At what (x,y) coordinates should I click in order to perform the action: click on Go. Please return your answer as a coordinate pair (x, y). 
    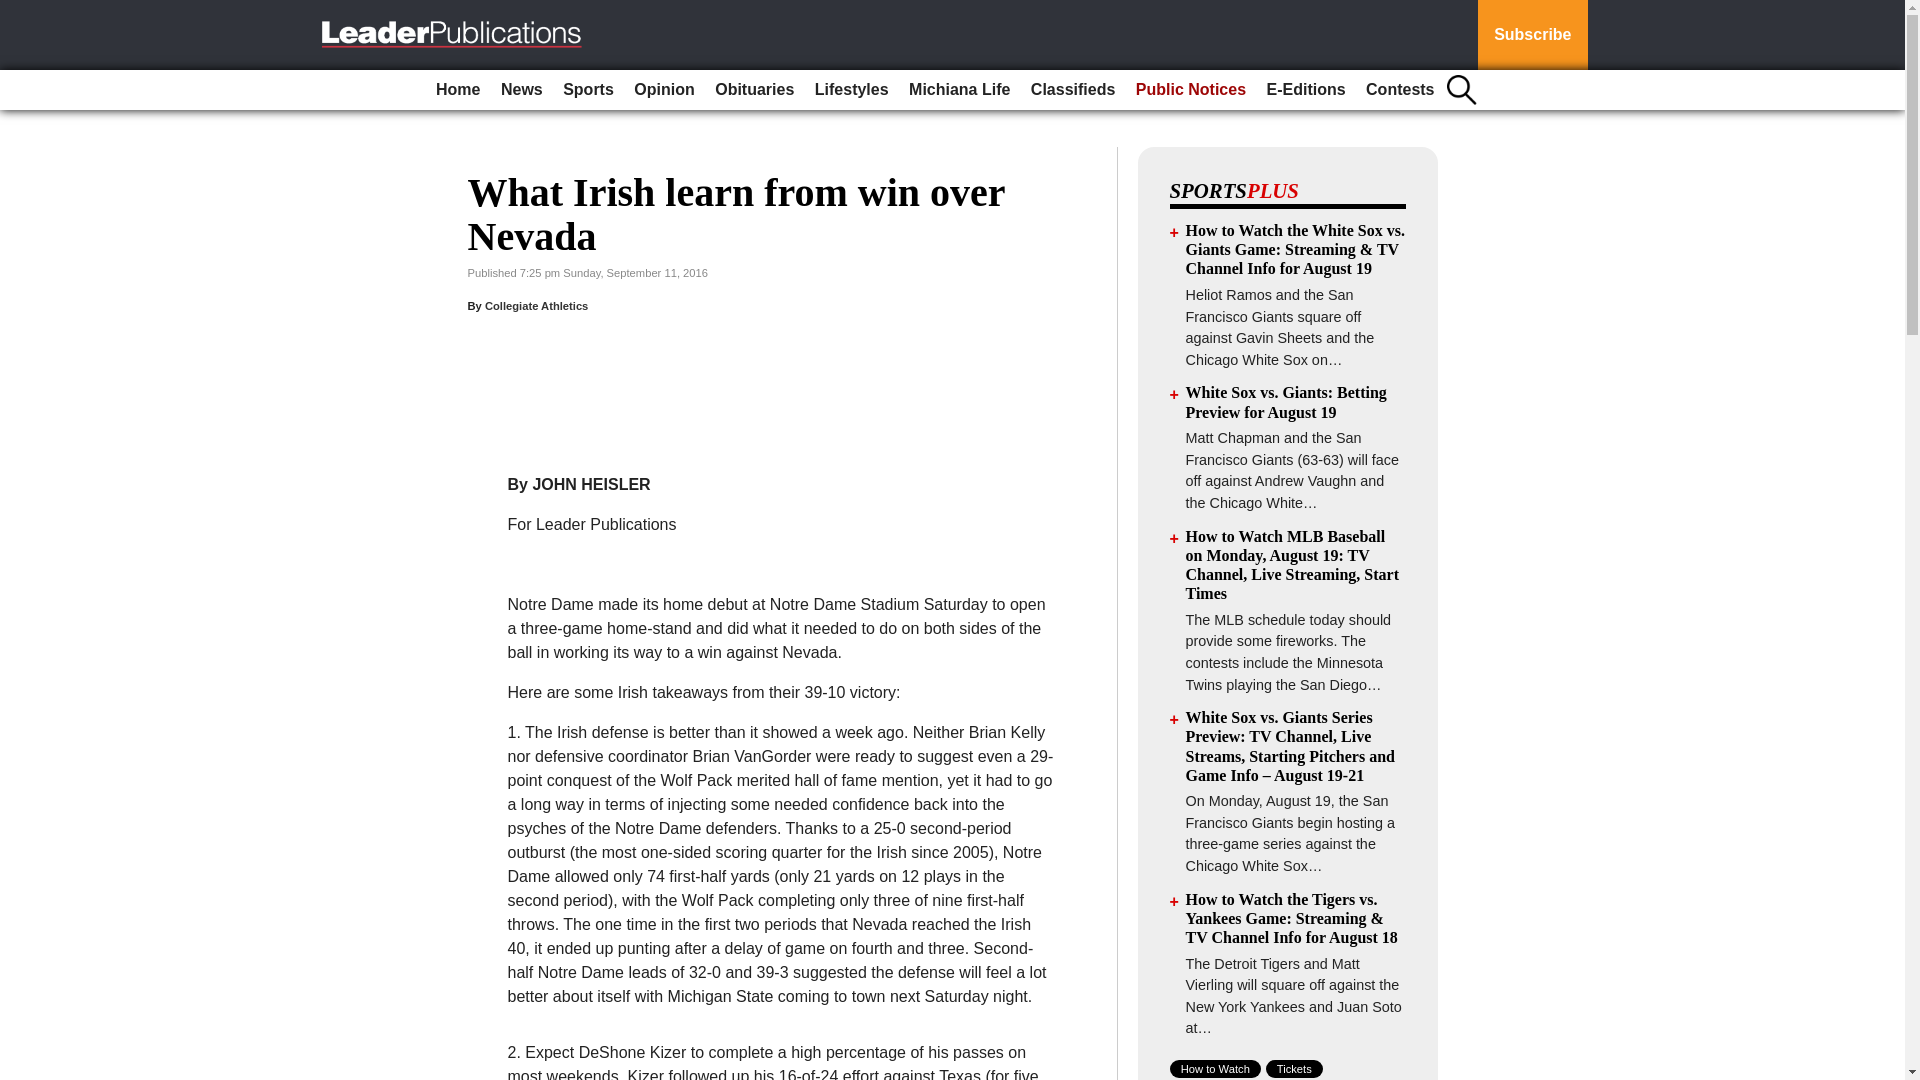
    Looking at the image, I should click on (18, 12).